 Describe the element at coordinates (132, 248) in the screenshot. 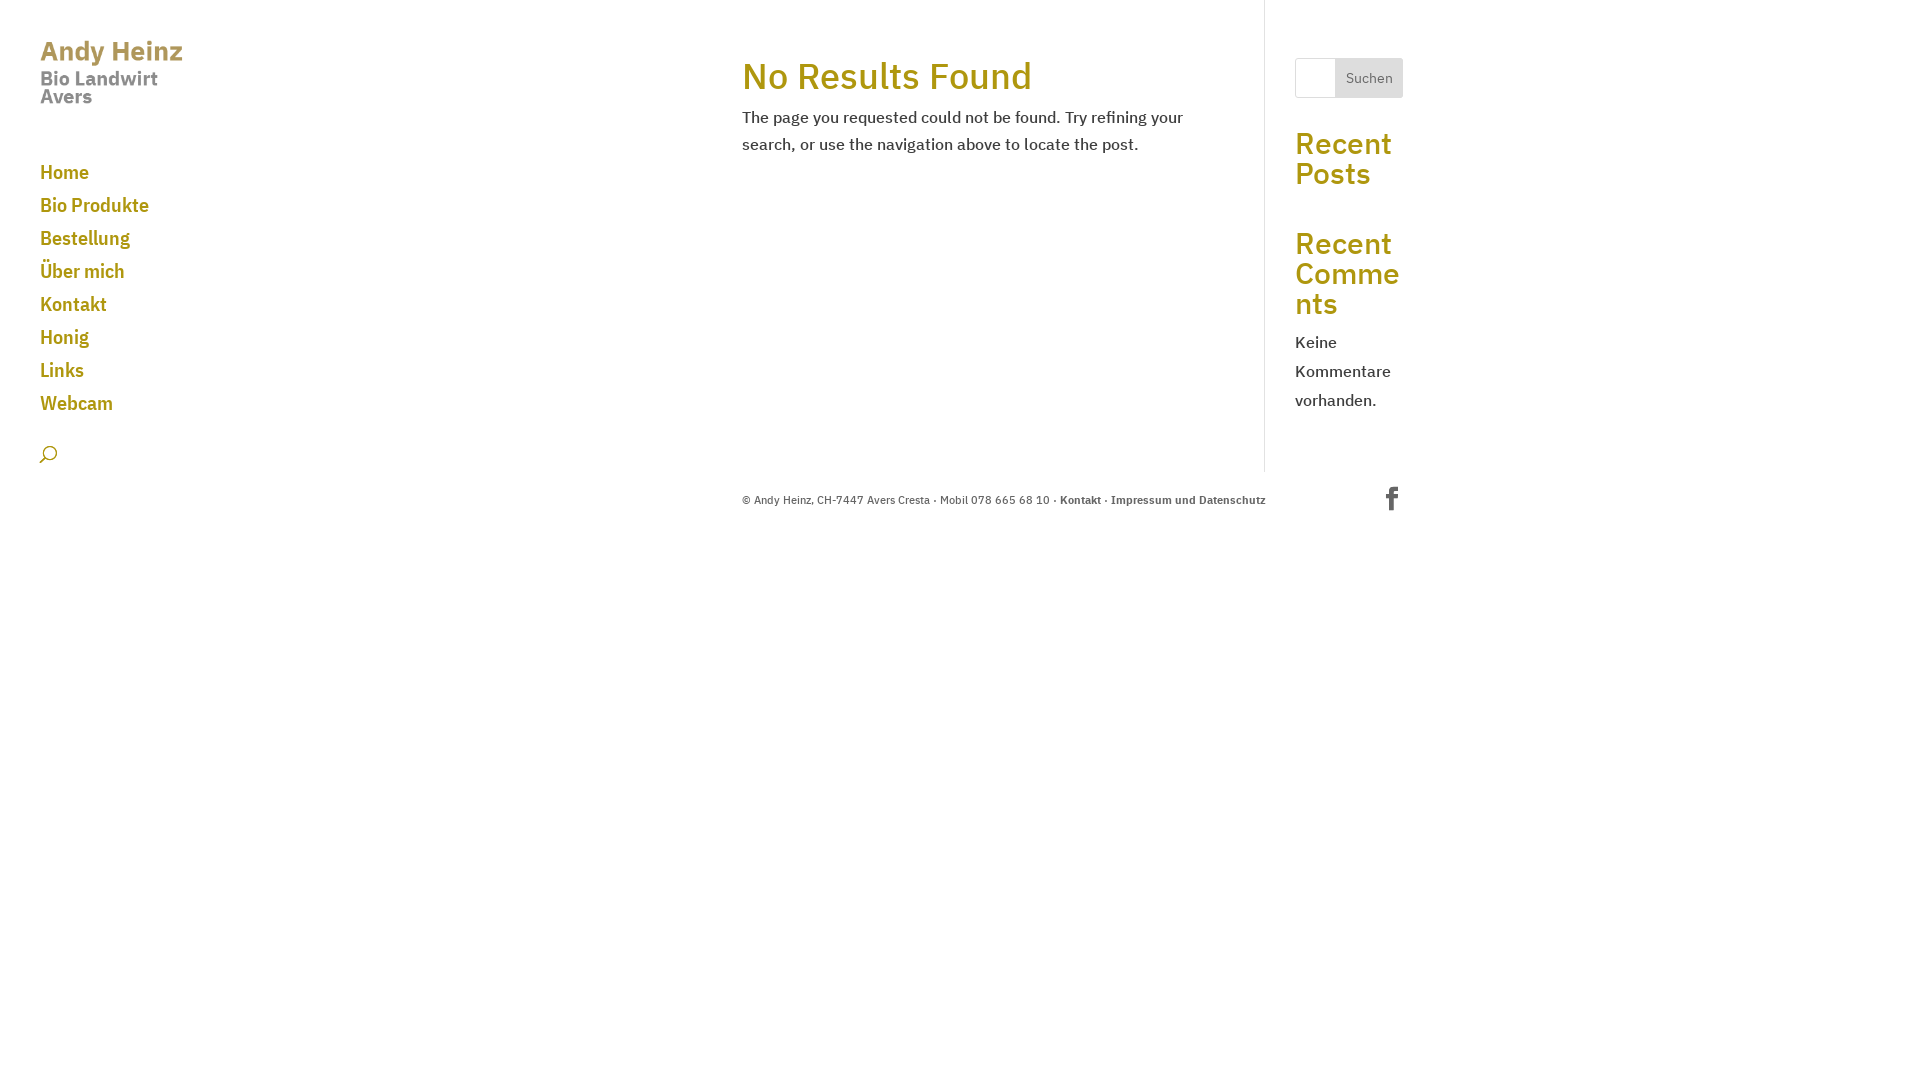

I see `Bestellung` at that location.